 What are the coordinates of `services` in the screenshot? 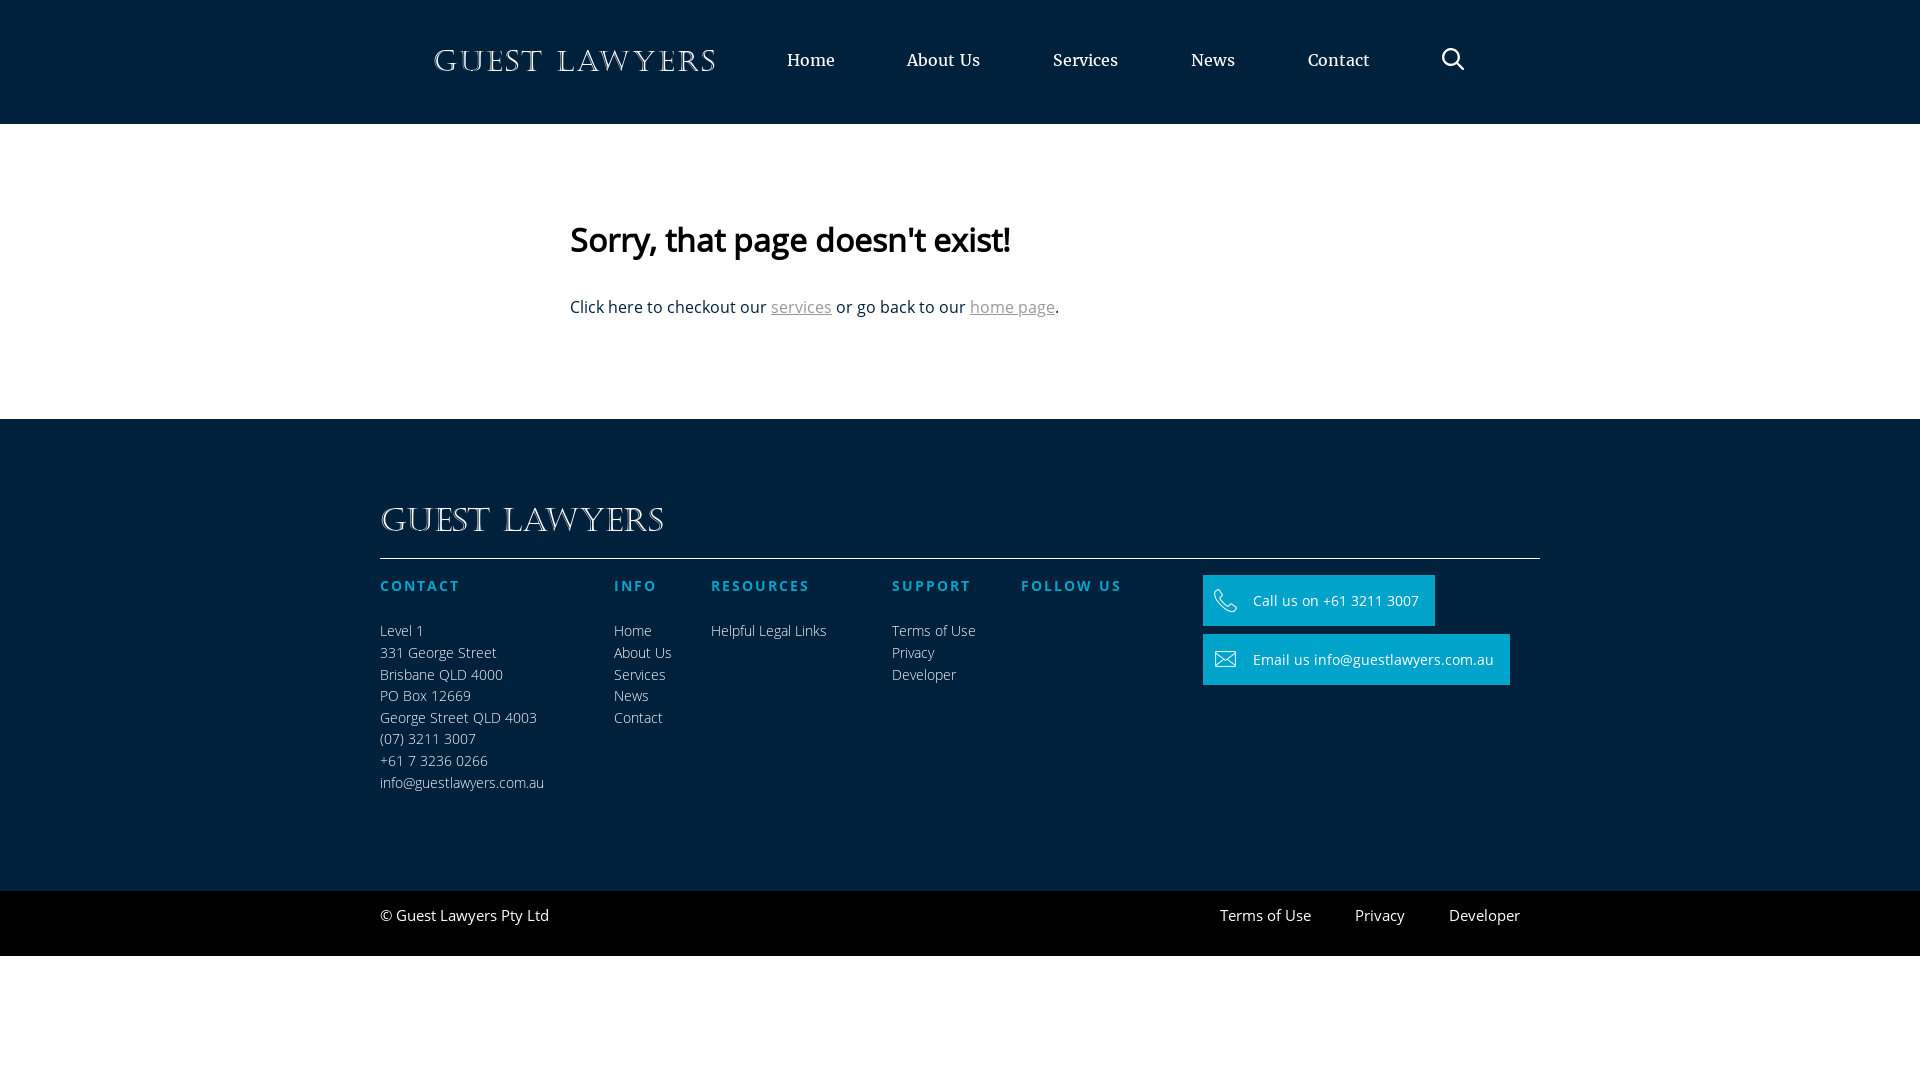 It's located at (802, 307).